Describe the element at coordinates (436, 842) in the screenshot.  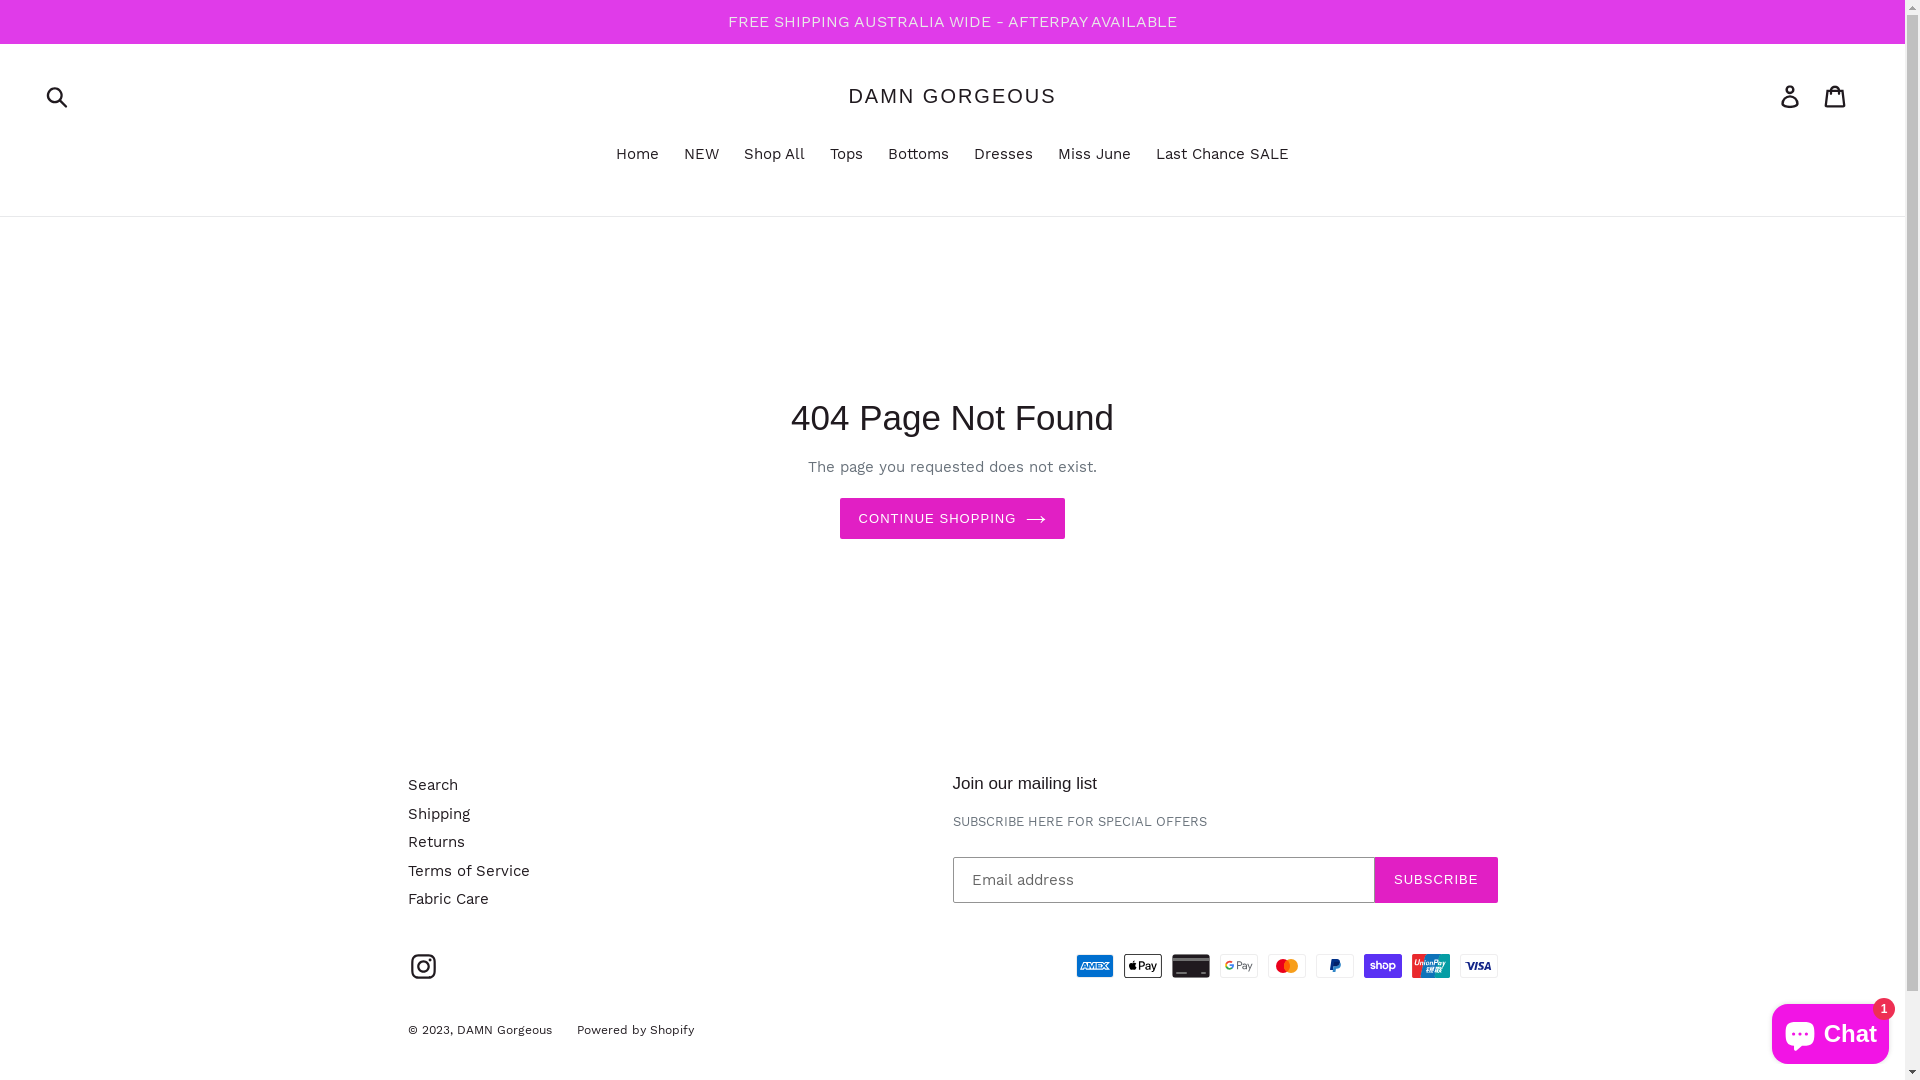
I see `Returns` at that location.